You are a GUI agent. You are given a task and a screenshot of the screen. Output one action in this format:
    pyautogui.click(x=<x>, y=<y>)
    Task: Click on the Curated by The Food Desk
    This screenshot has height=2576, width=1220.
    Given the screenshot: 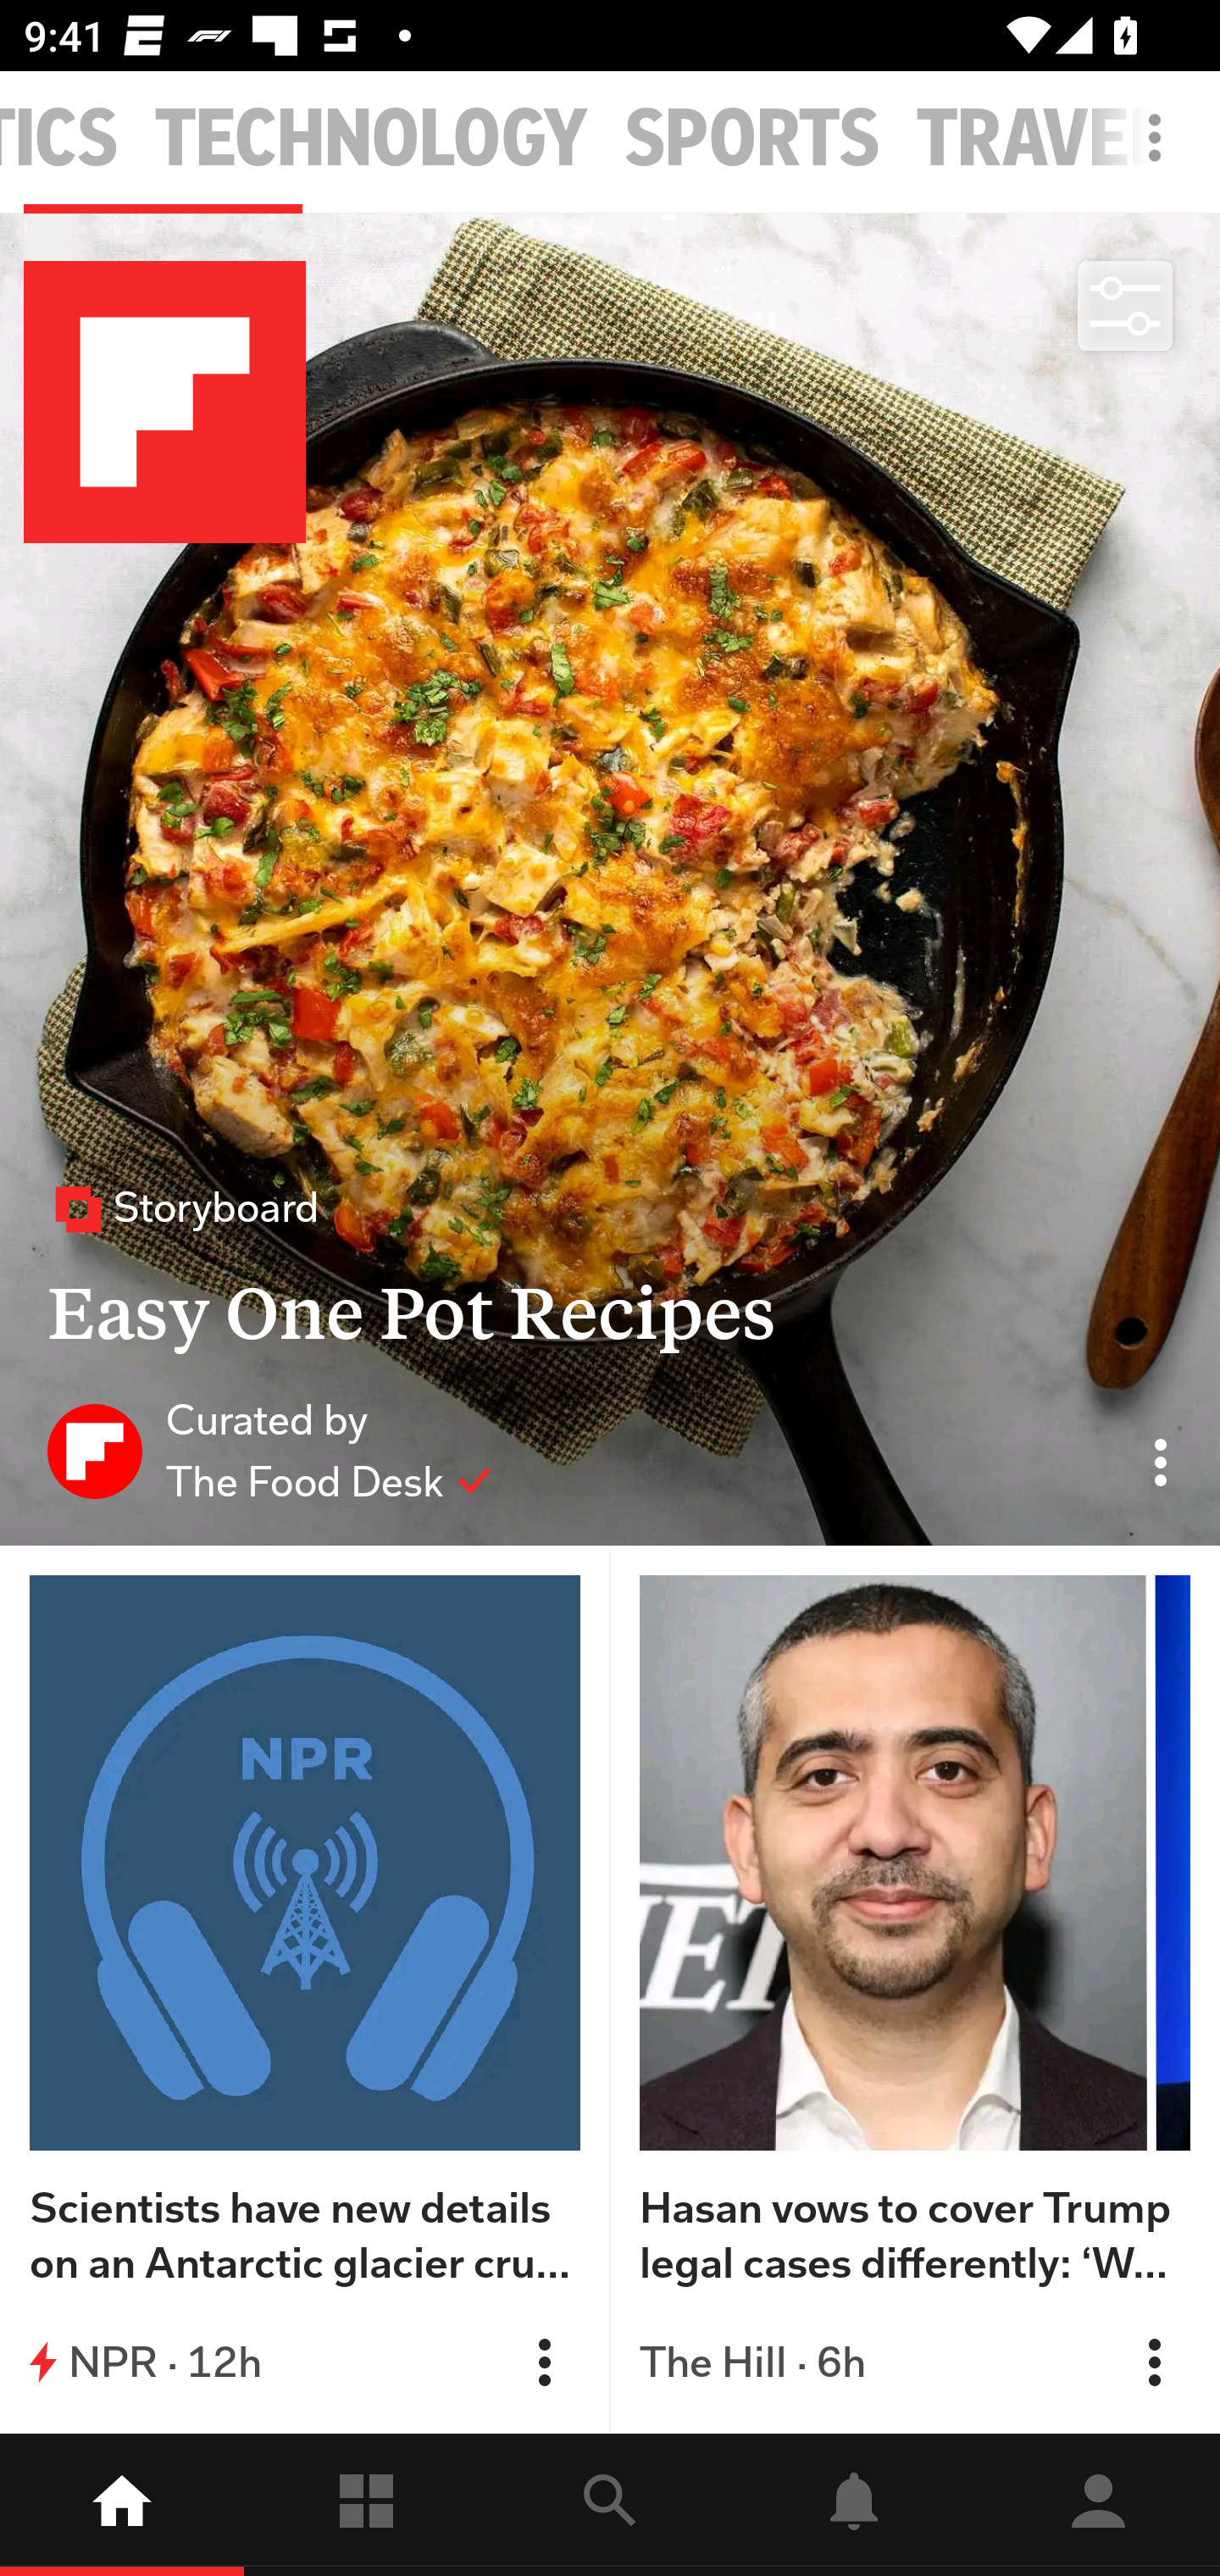 What is the action you would take?
    pyautogui.click(x=269, y=1450)
    